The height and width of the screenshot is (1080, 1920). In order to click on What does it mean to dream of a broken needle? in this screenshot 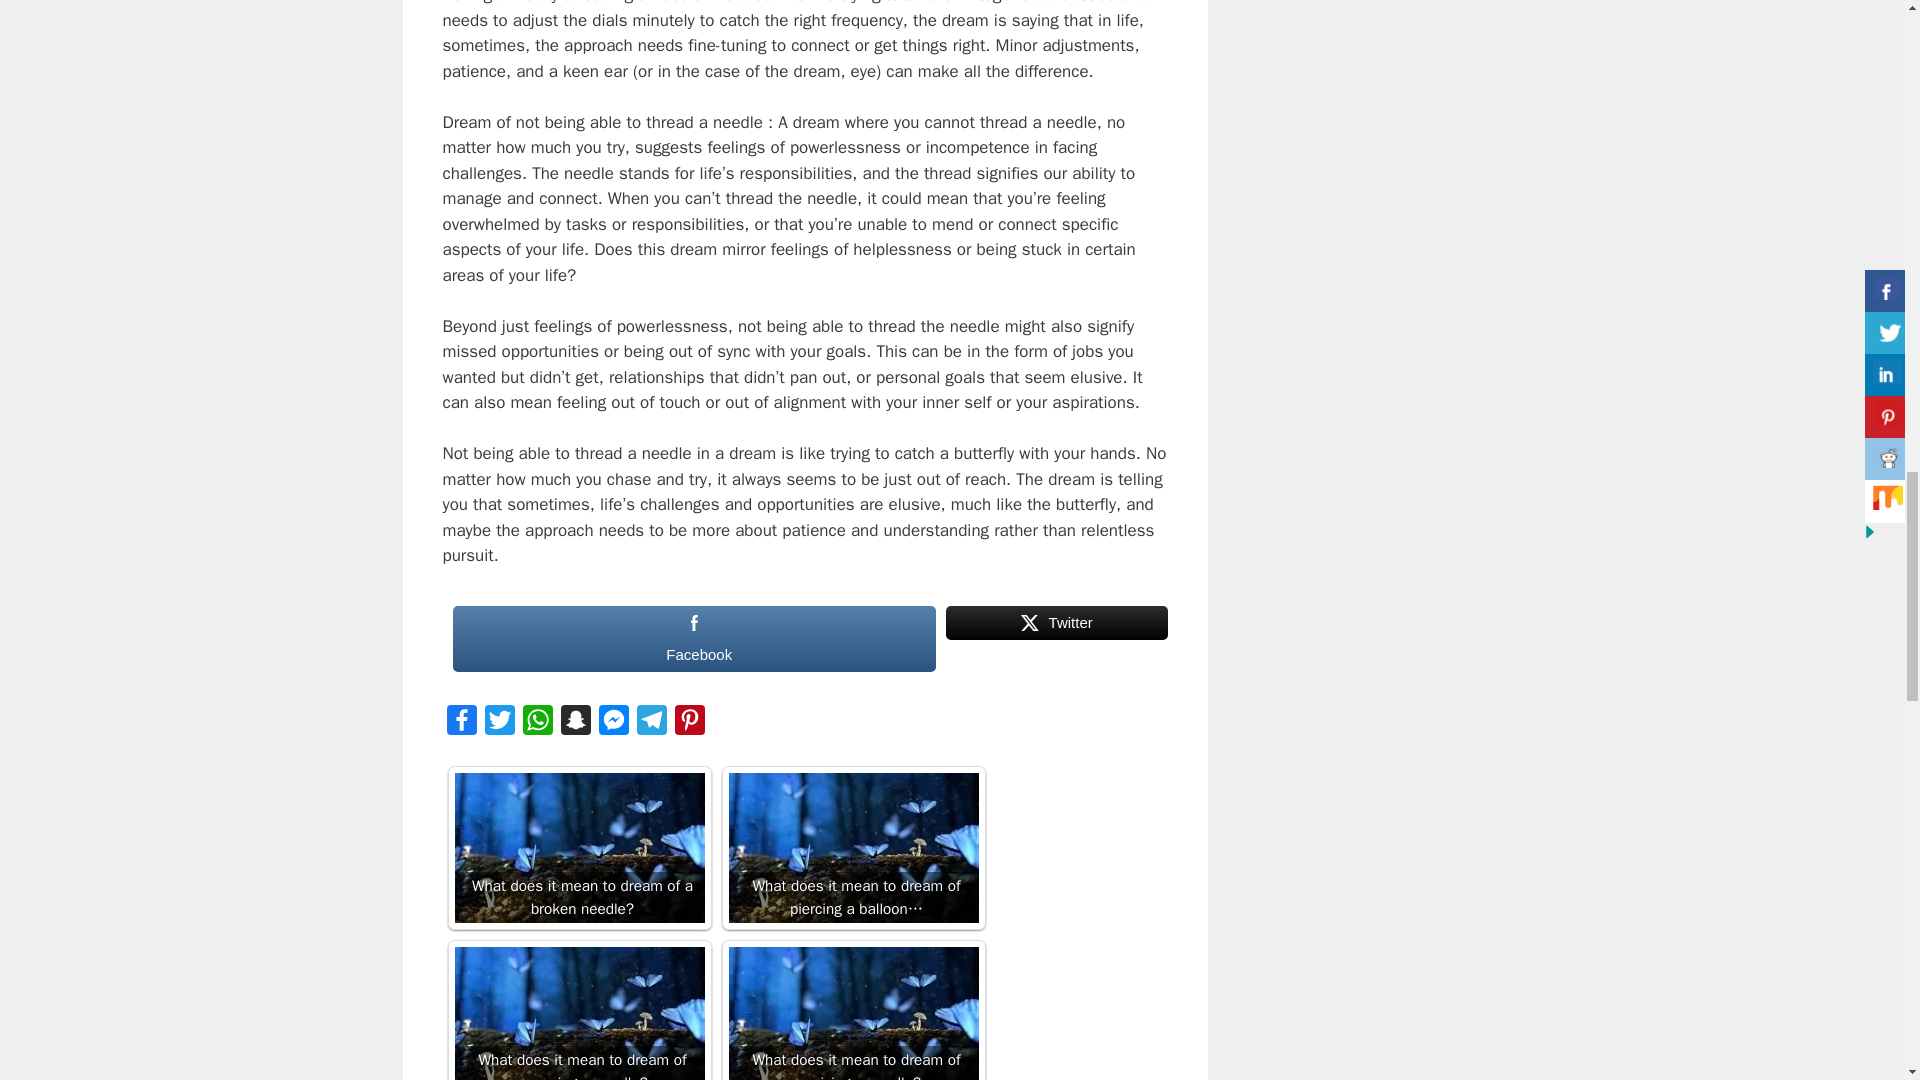, I will do `click(578, 848)`.